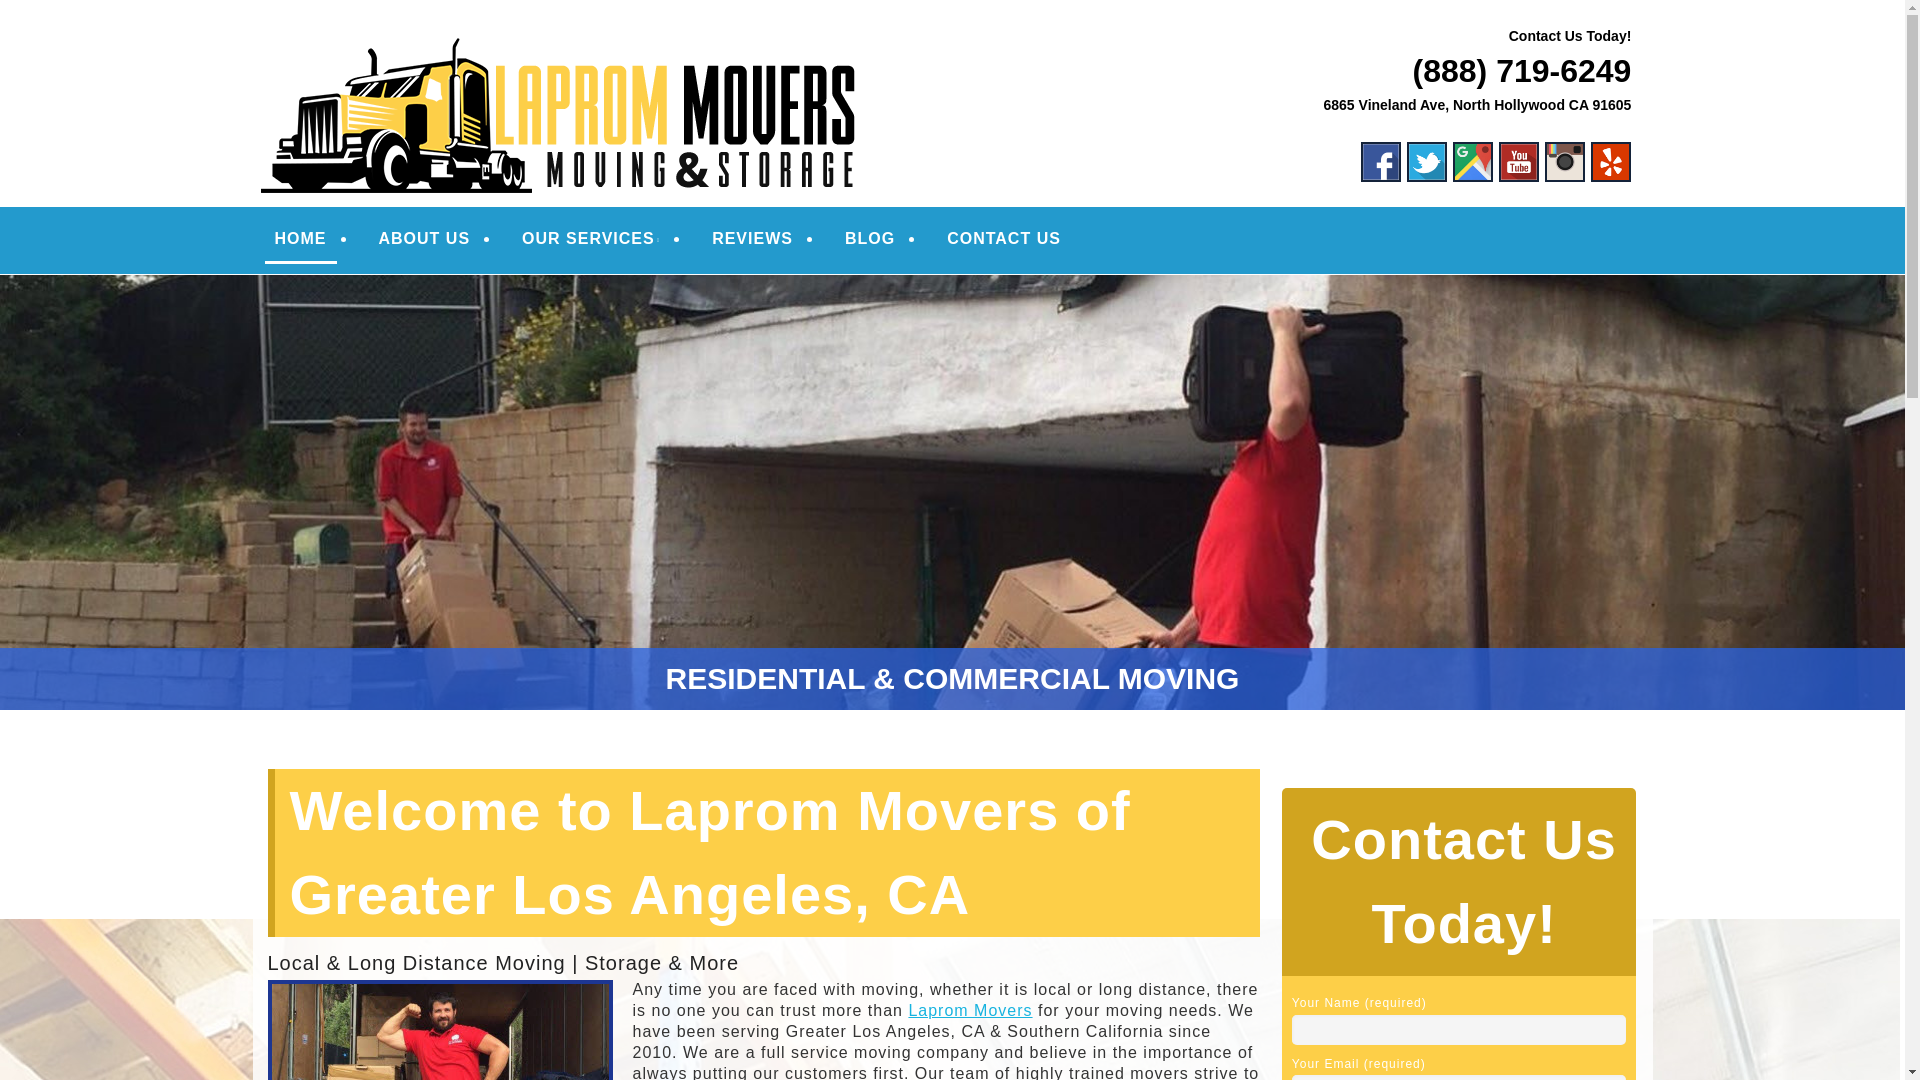 The image size is (1920, 1080). What do you see at coordinates (300, 240) in the screenshot?
I see `HOME` at bounding box center [300, 240].